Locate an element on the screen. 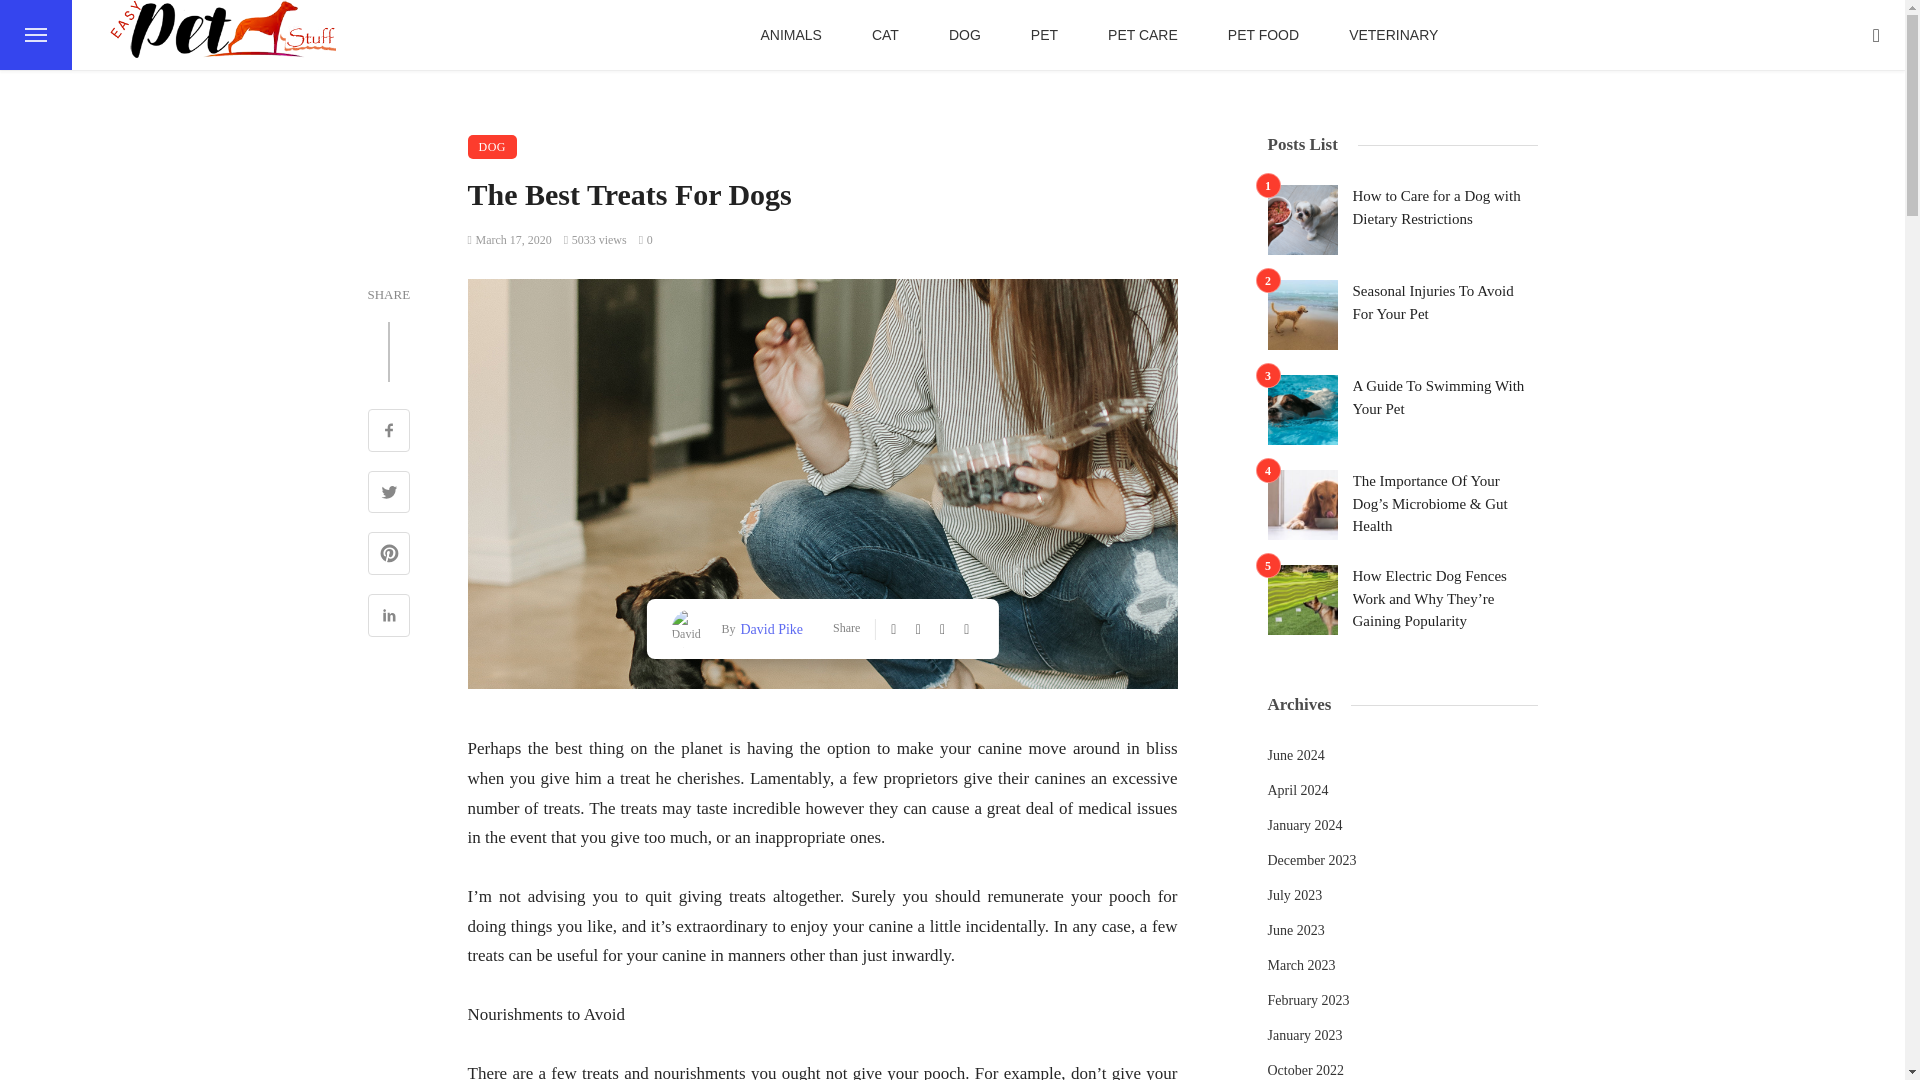 This screenshot has height=1080, width=1920. CAT is located at coordinates (884, 35).